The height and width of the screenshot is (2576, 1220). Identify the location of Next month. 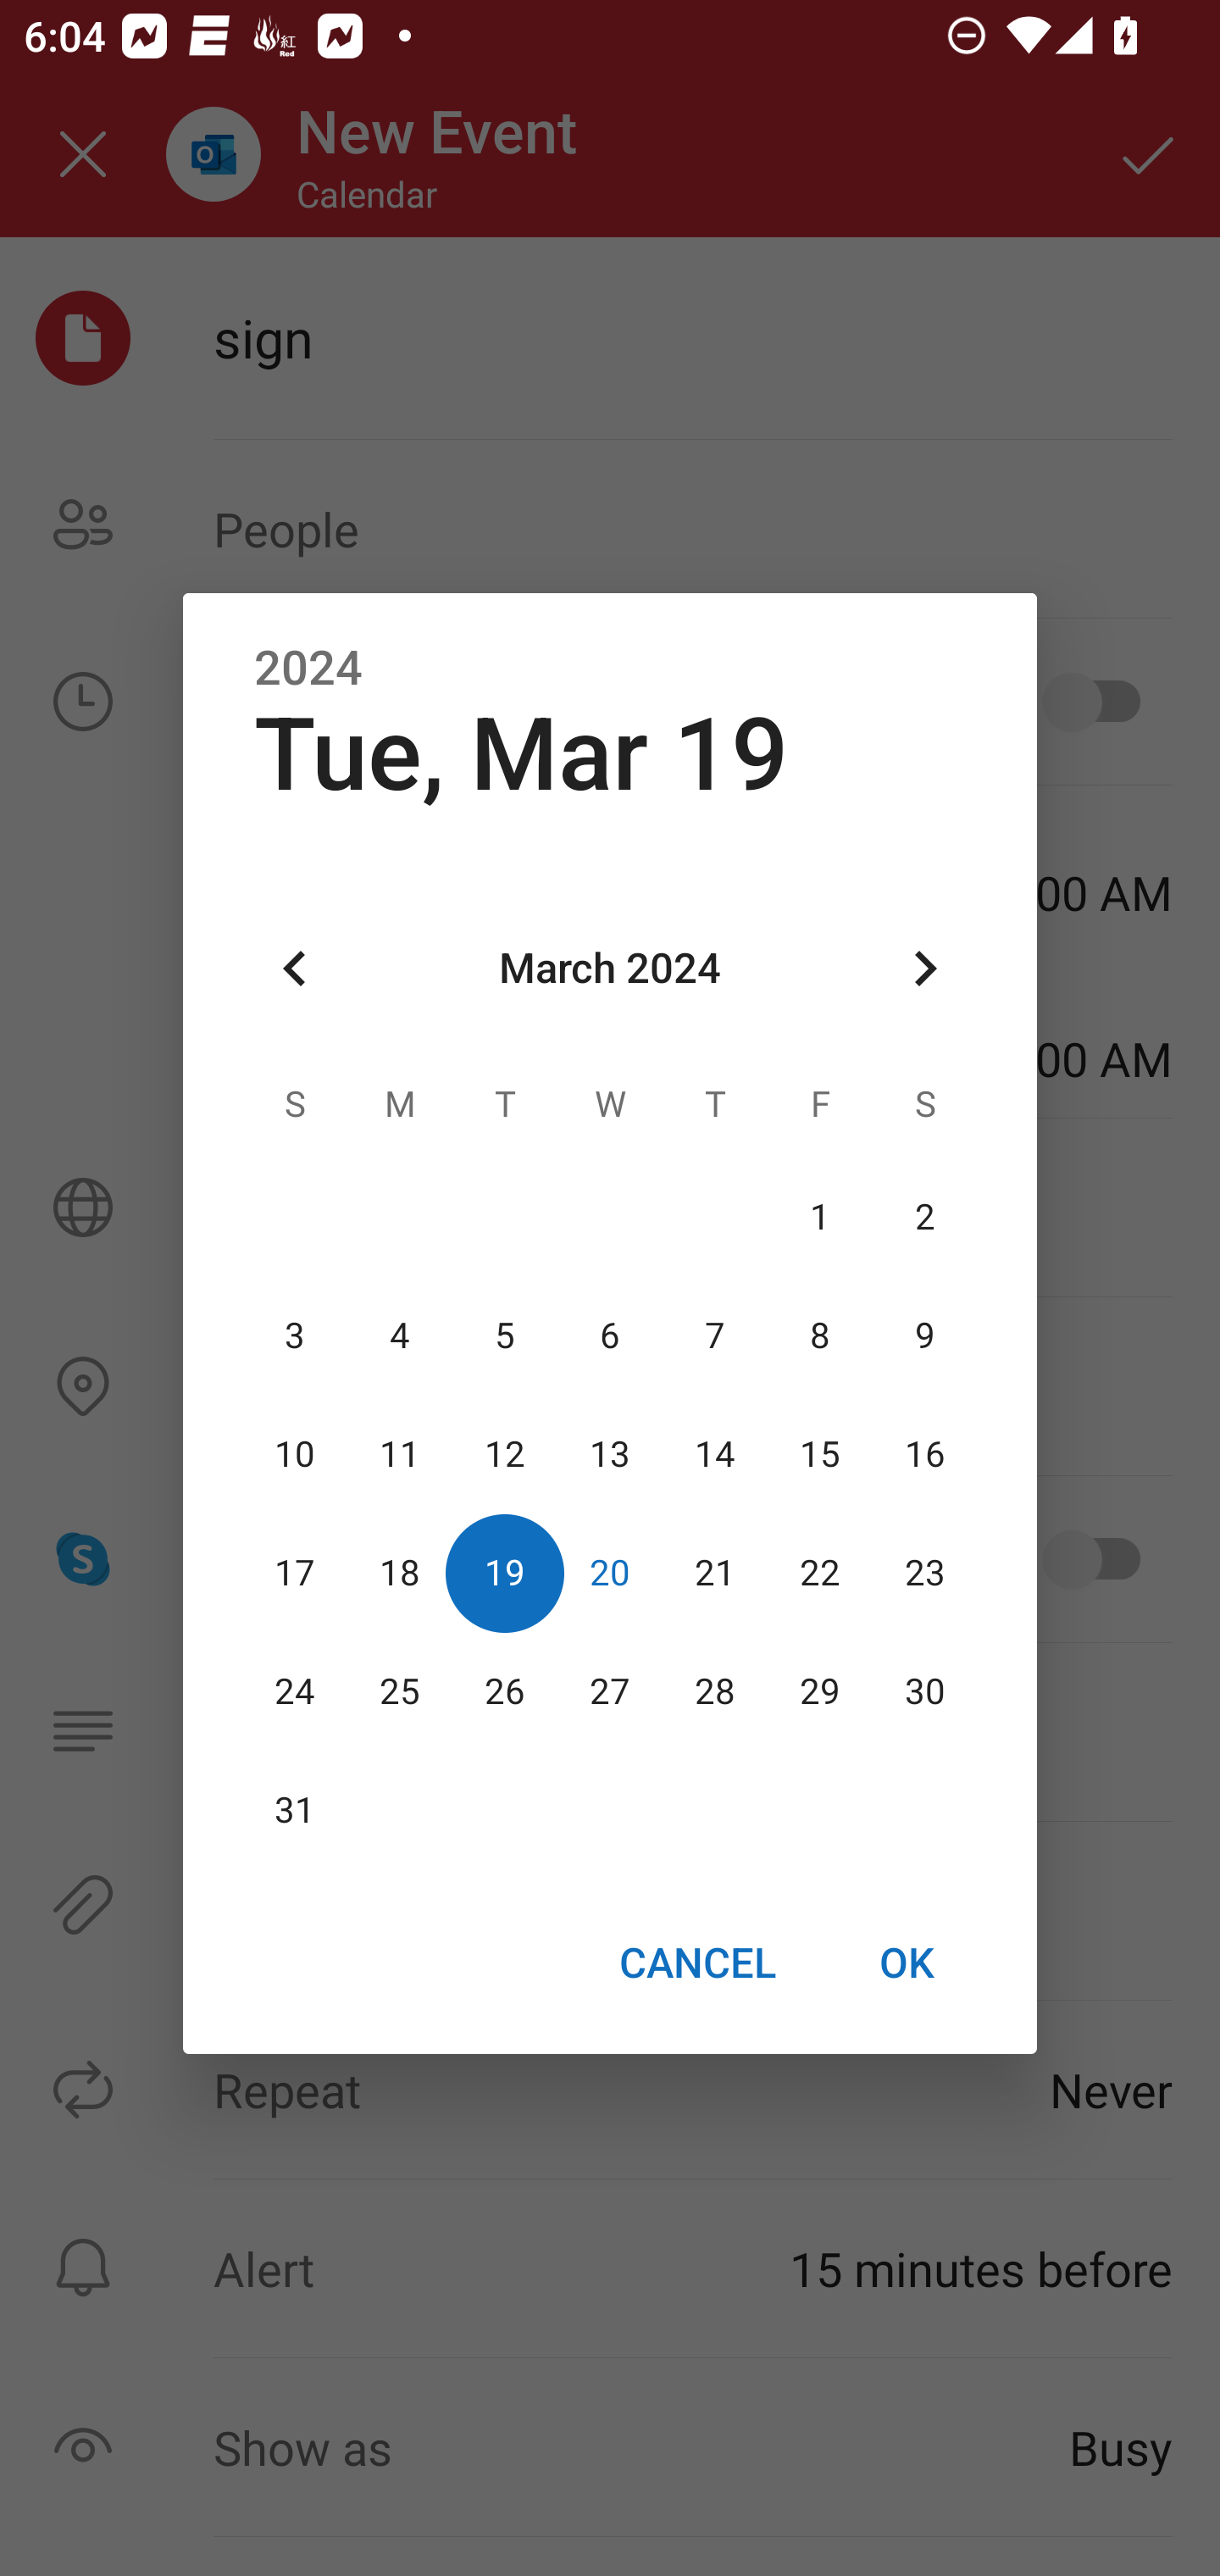
(925, 968).